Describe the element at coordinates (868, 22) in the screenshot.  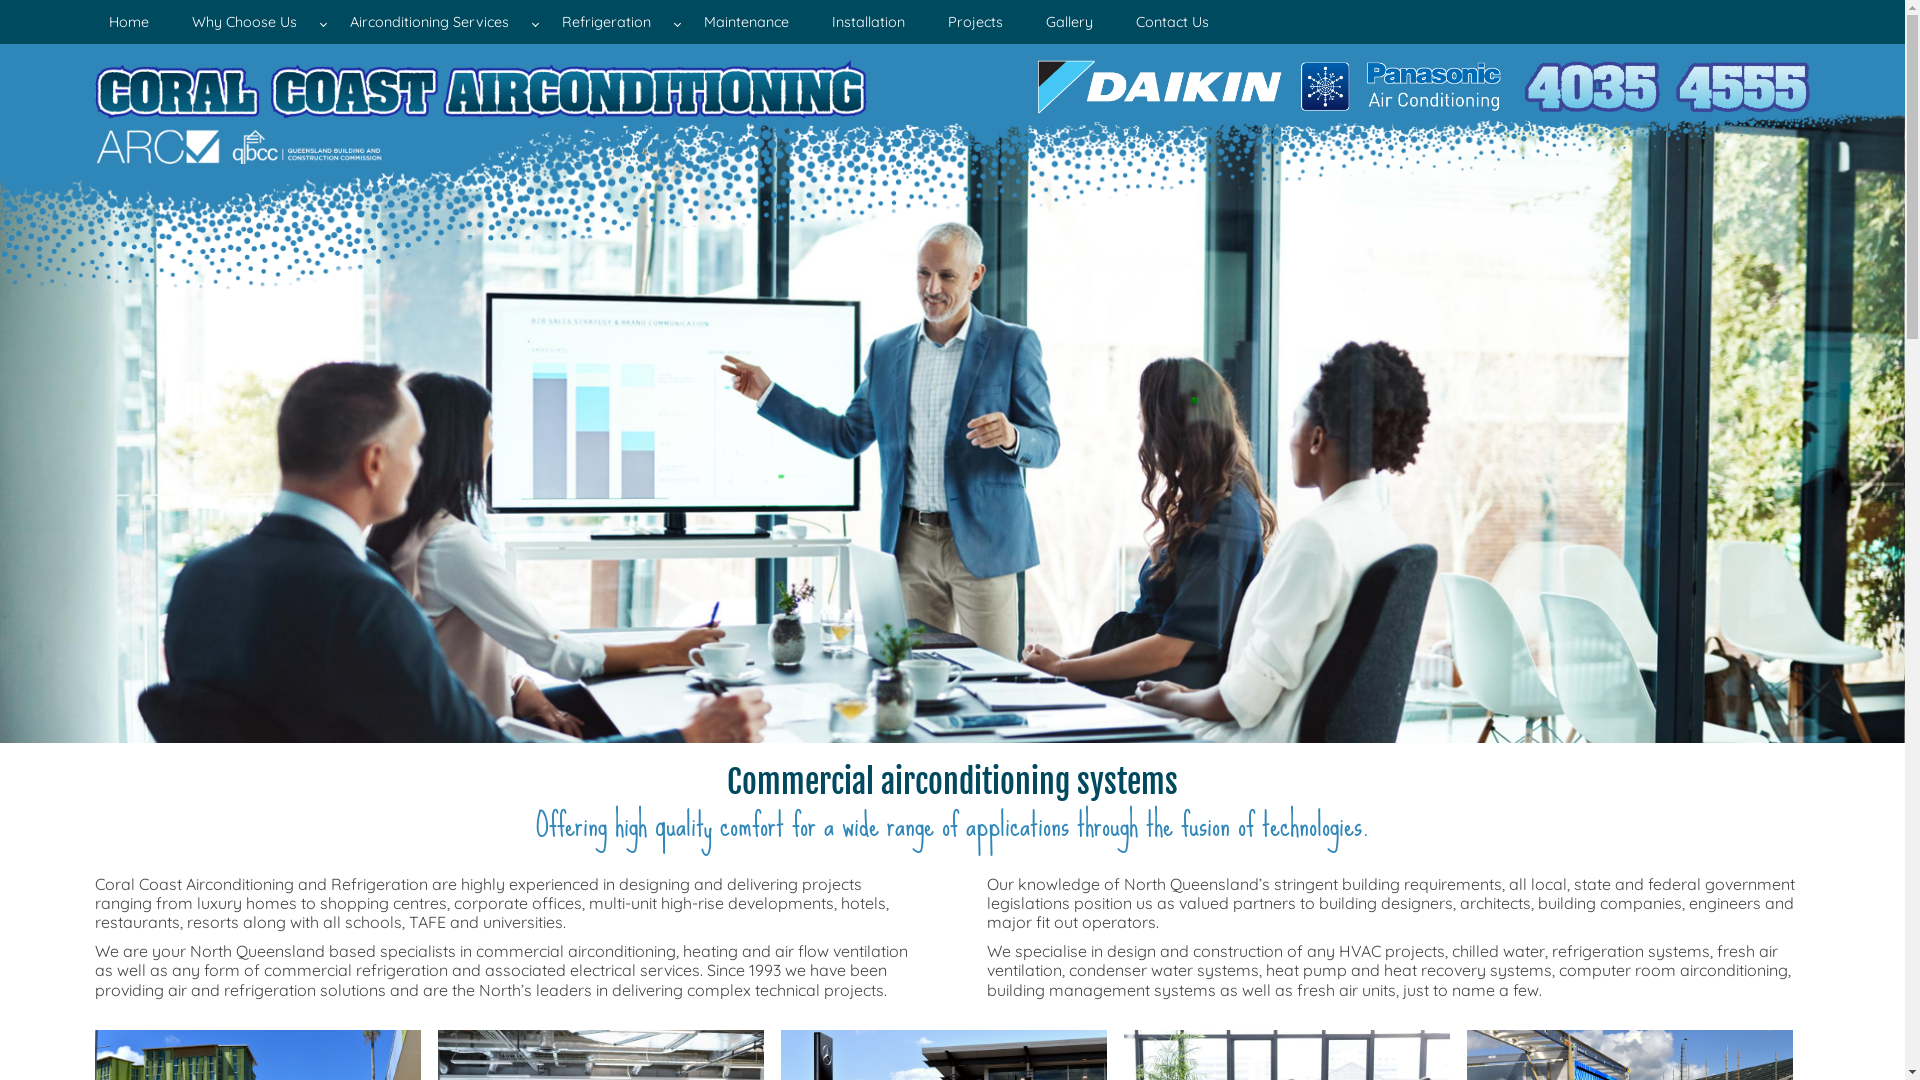
I see `Installation` at that location.